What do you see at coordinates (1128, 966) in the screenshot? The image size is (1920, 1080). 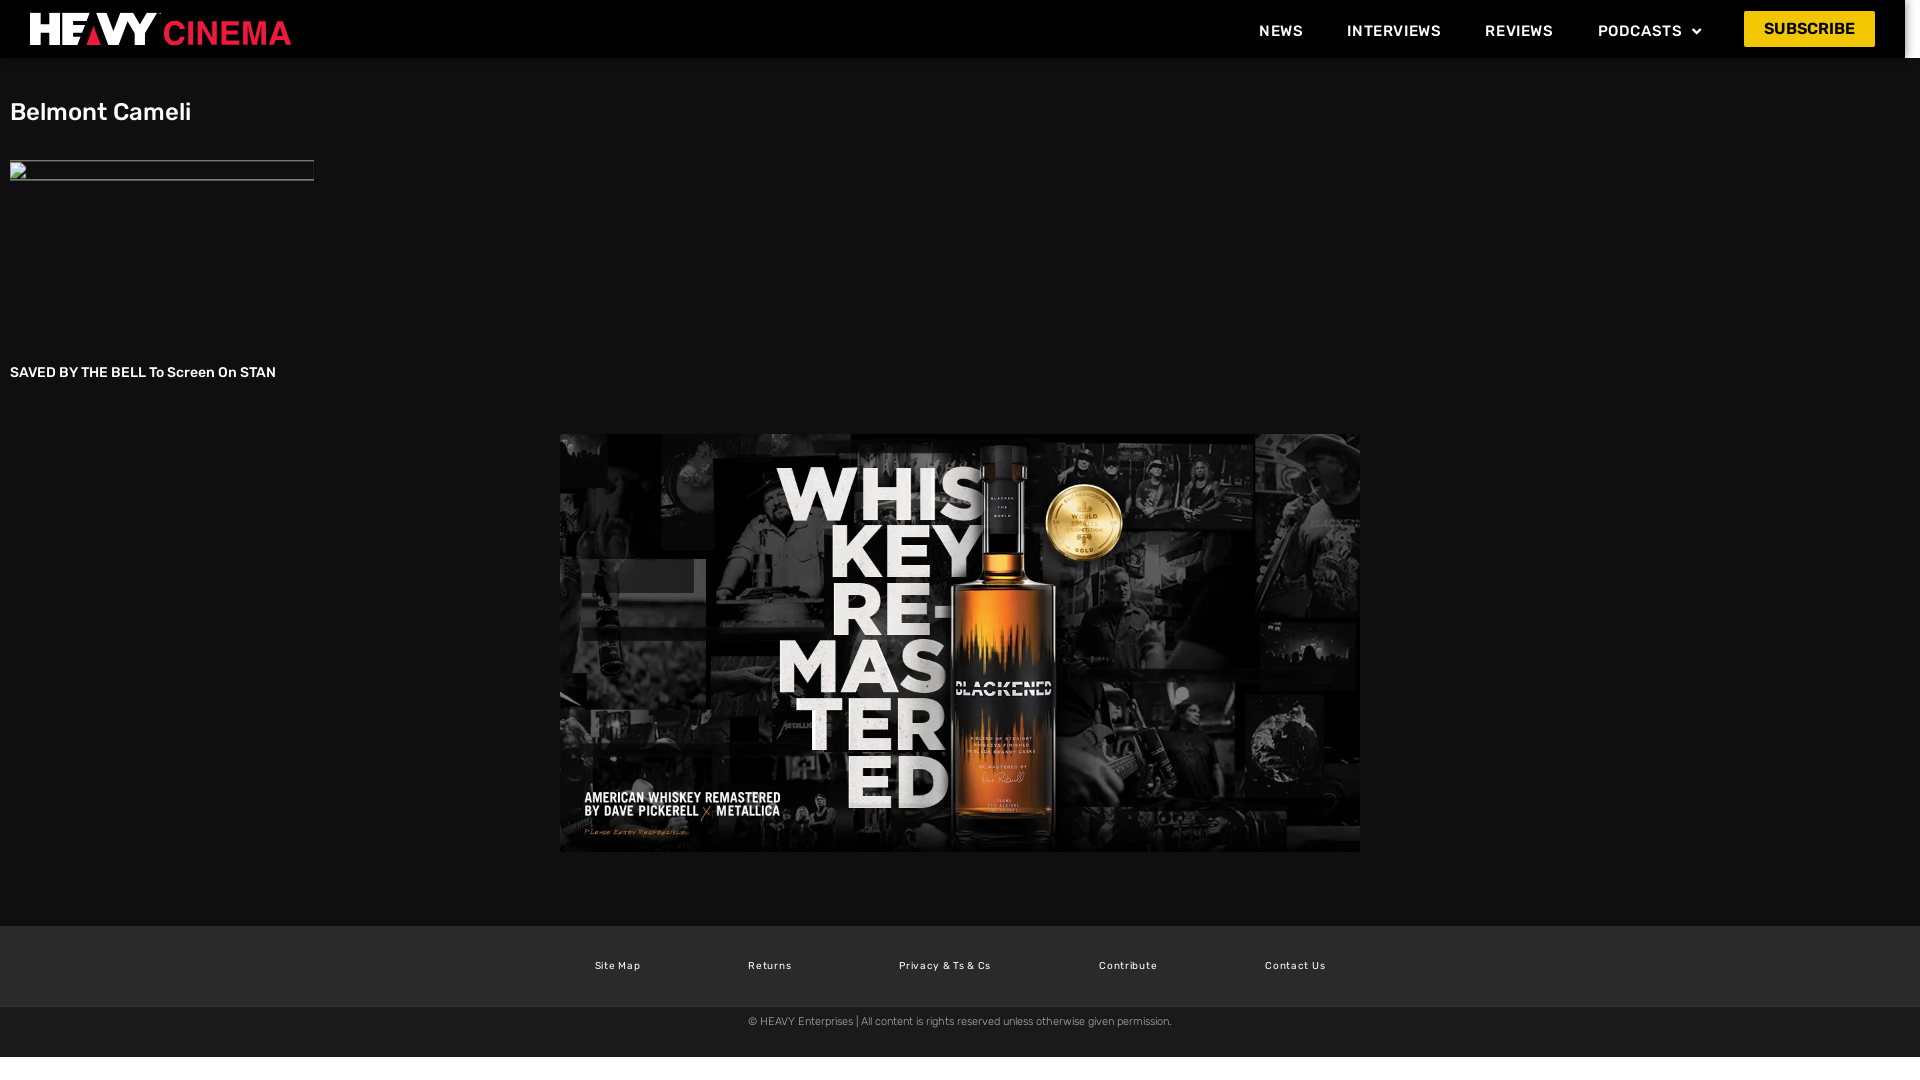 I see `Contribute` at bounding box center [1128, 966].